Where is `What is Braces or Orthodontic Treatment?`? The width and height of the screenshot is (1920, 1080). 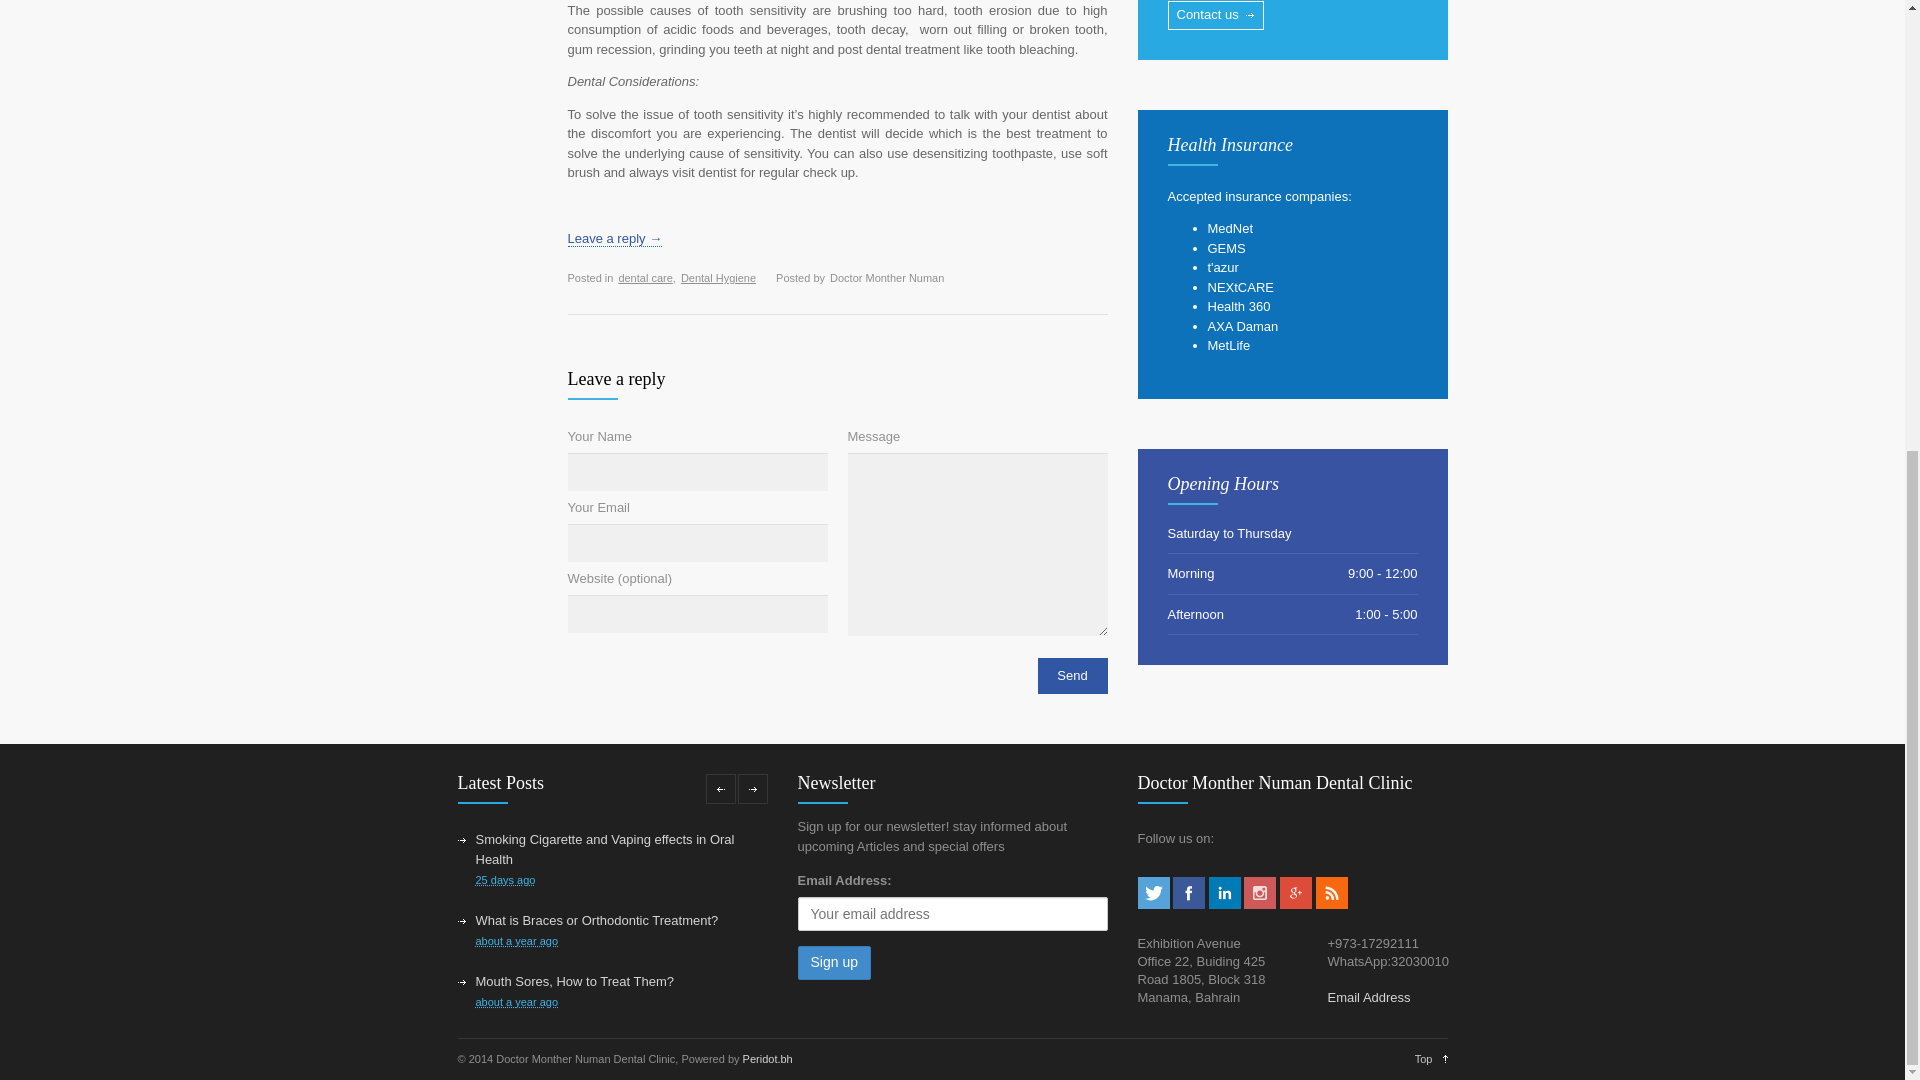
What is Braces or Orthodontic Treatment? is located at coordinates (597, 920).